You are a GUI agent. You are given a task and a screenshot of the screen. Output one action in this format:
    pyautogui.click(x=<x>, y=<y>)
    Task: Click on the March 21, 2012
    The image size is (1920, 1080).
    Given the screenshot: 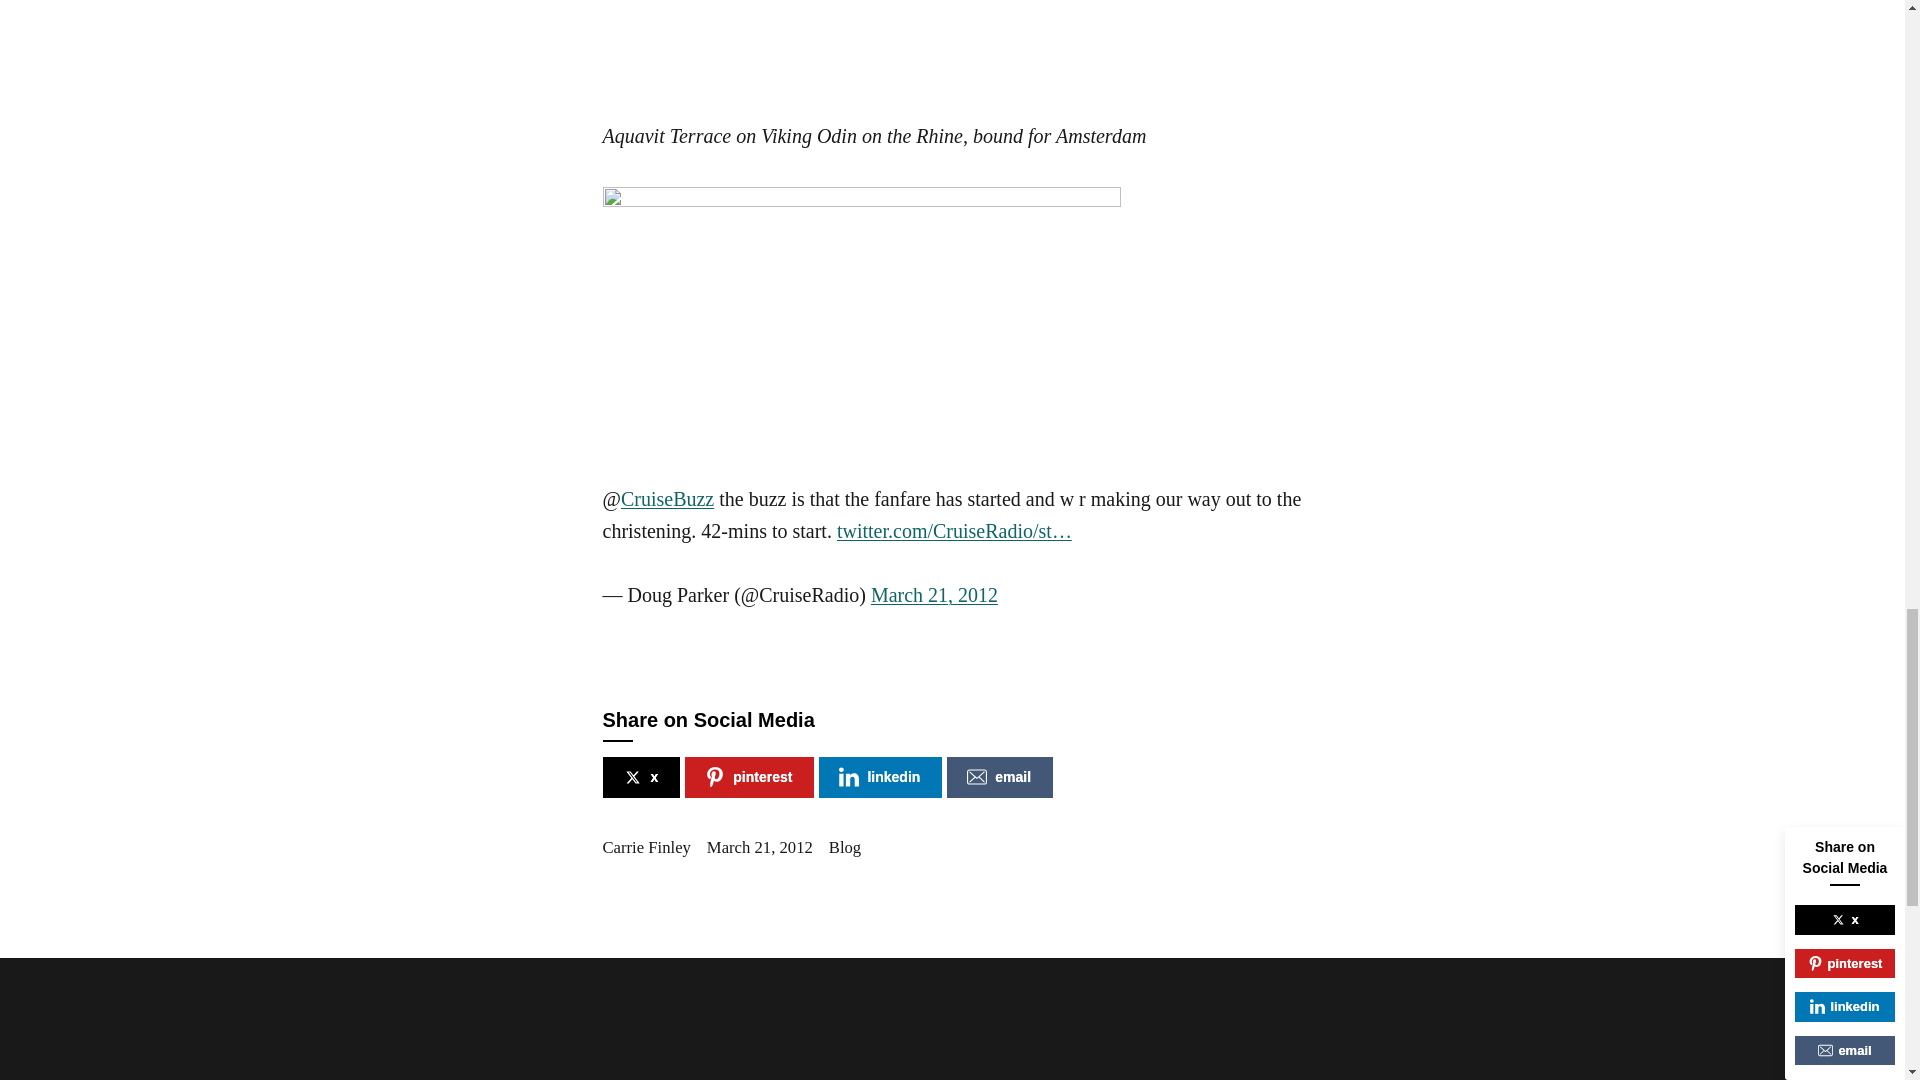 What is the action you would take?
    pyautogui.click(x=934, y=594)
    